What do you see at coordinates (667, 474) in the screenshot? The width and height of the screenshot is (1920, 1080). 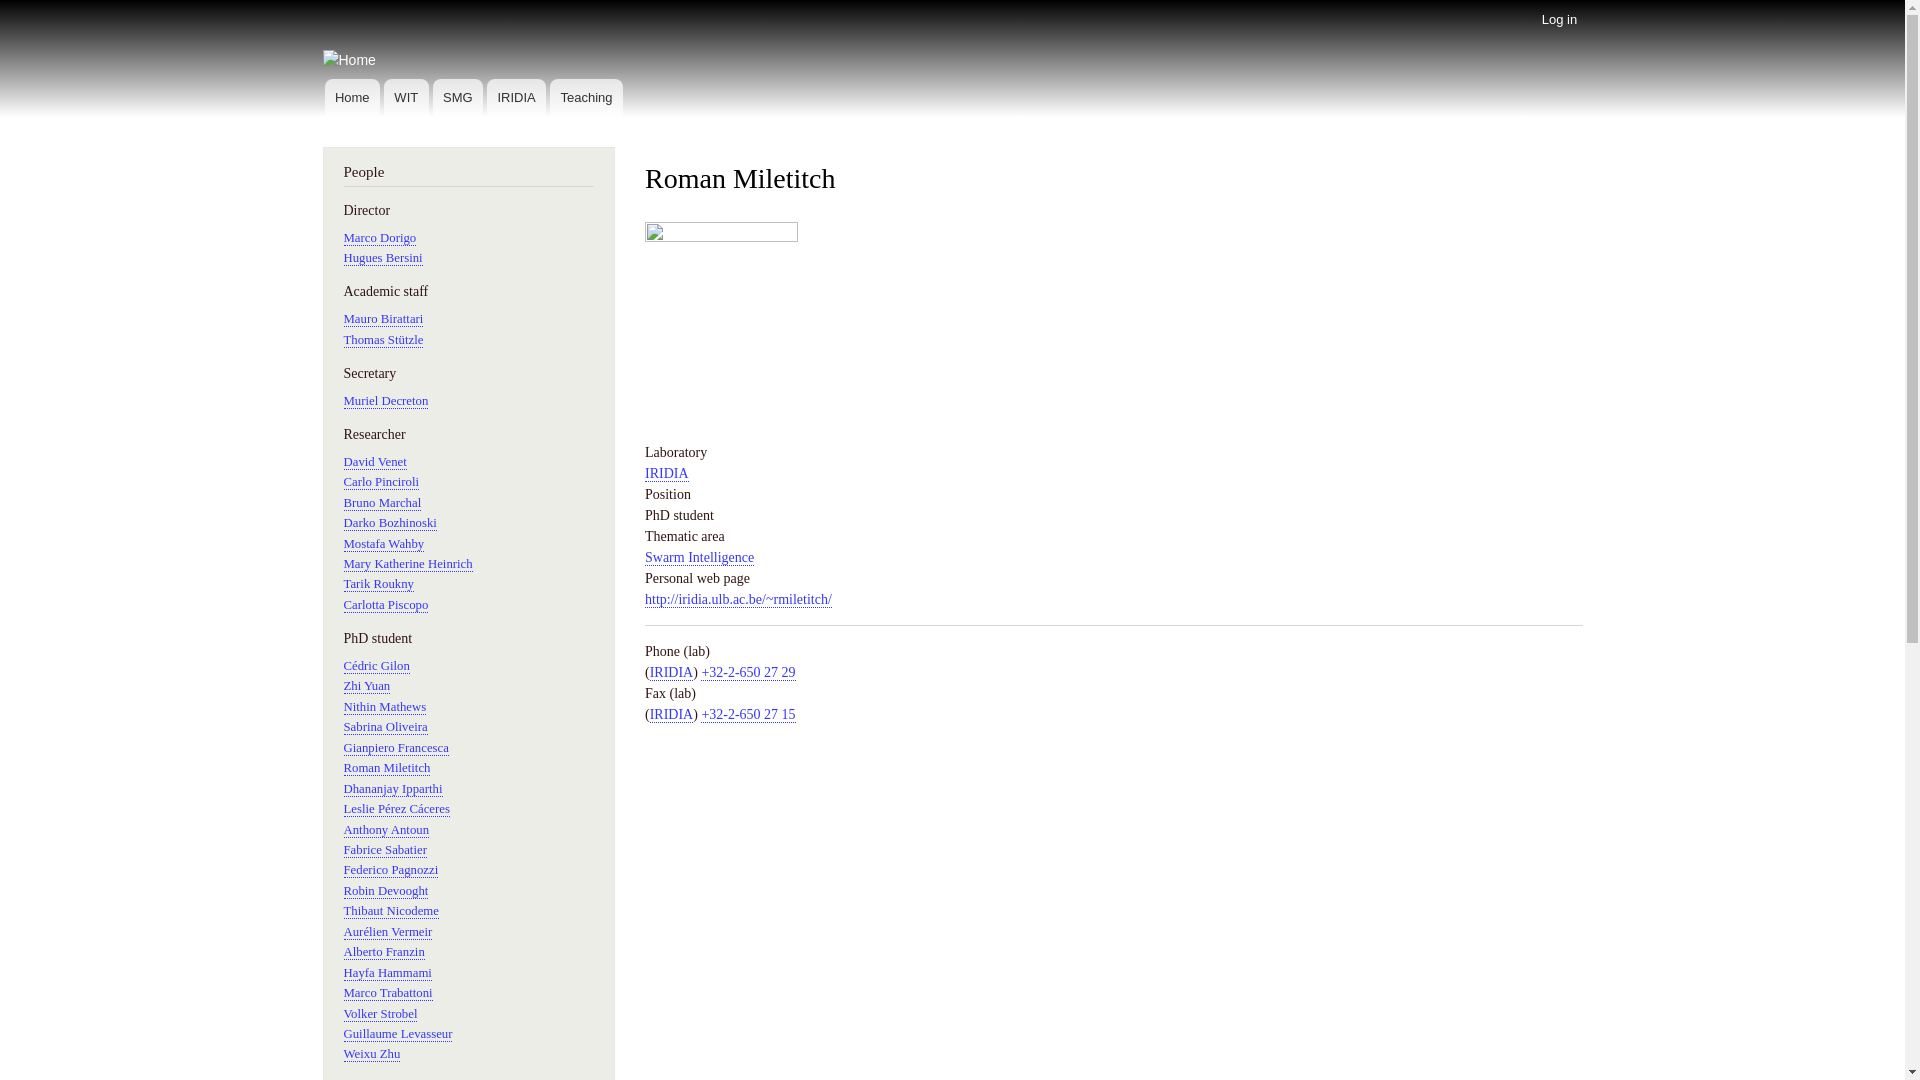 I see `IRIDIA` at bounding box center [667, 474].